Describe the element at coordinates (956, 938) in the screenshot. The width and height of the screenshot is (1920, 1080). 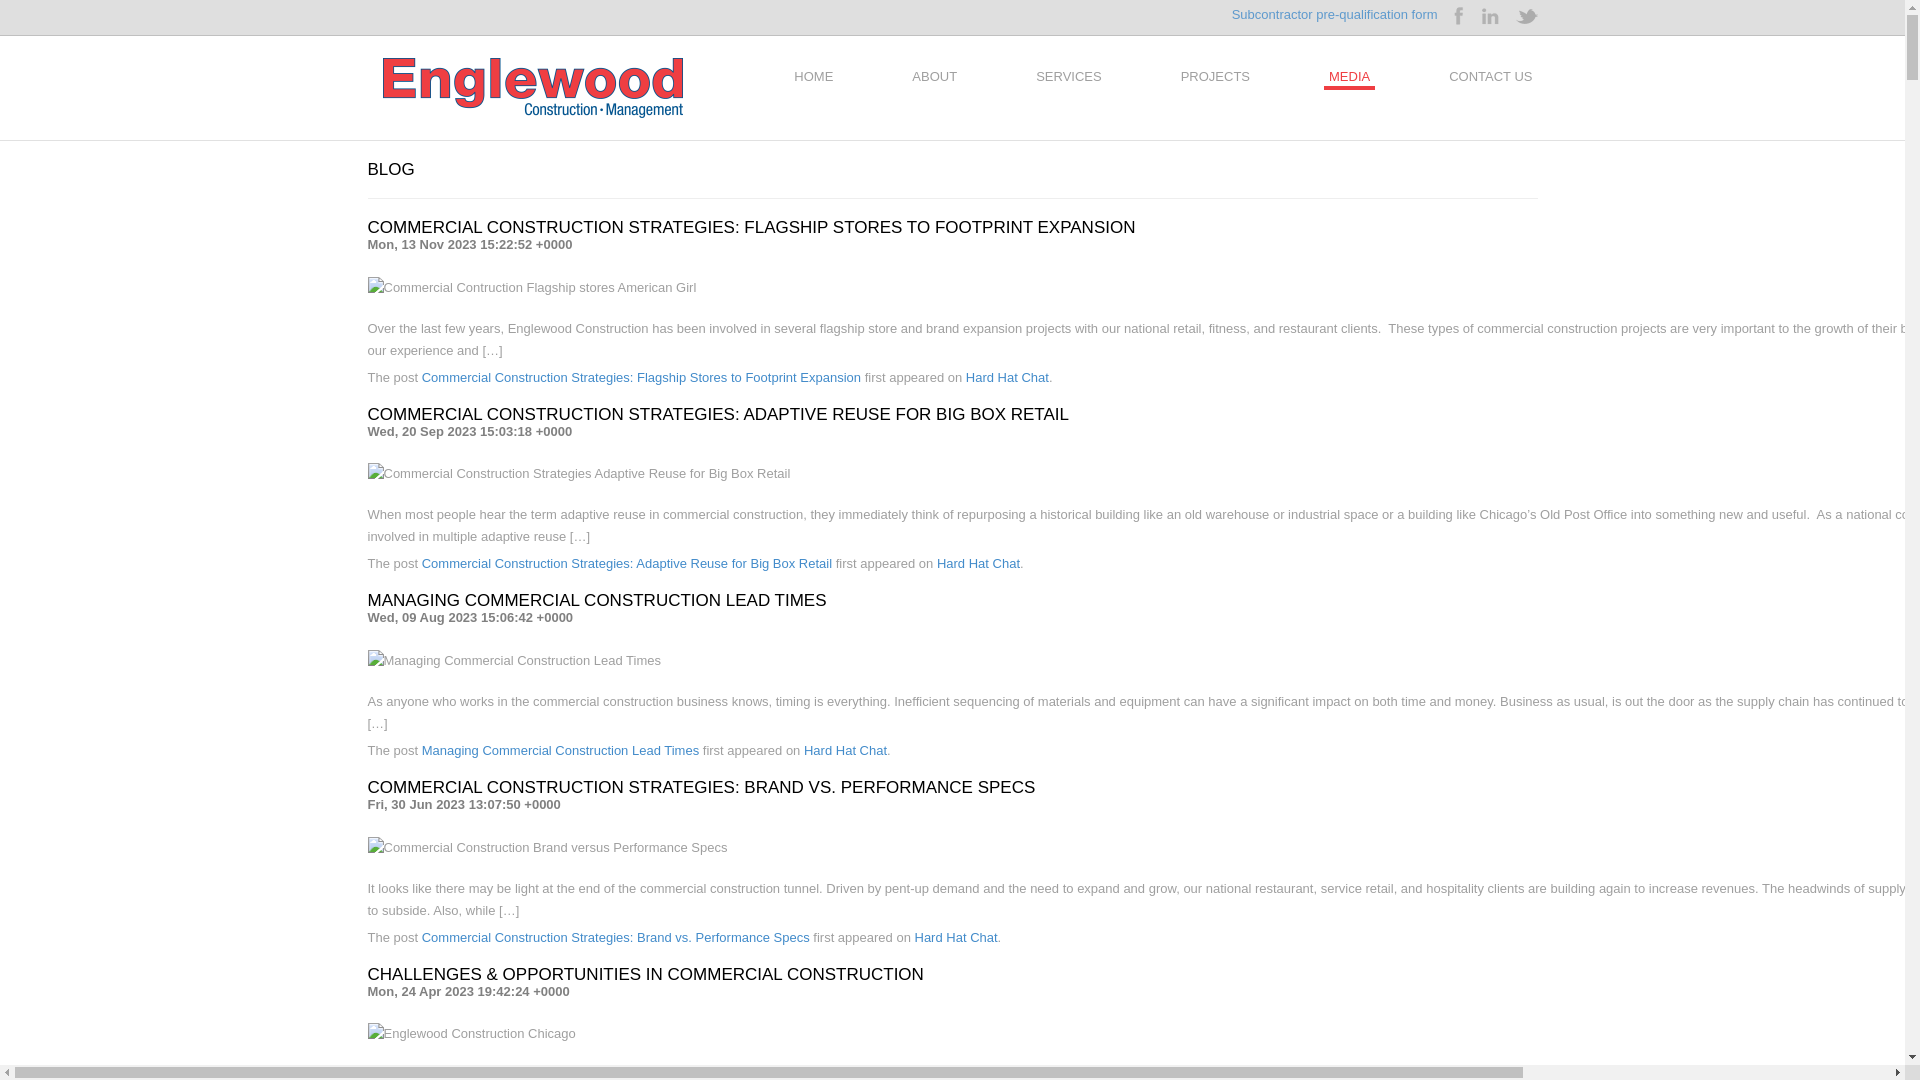
I see `Hard Hat Chat` at that location.